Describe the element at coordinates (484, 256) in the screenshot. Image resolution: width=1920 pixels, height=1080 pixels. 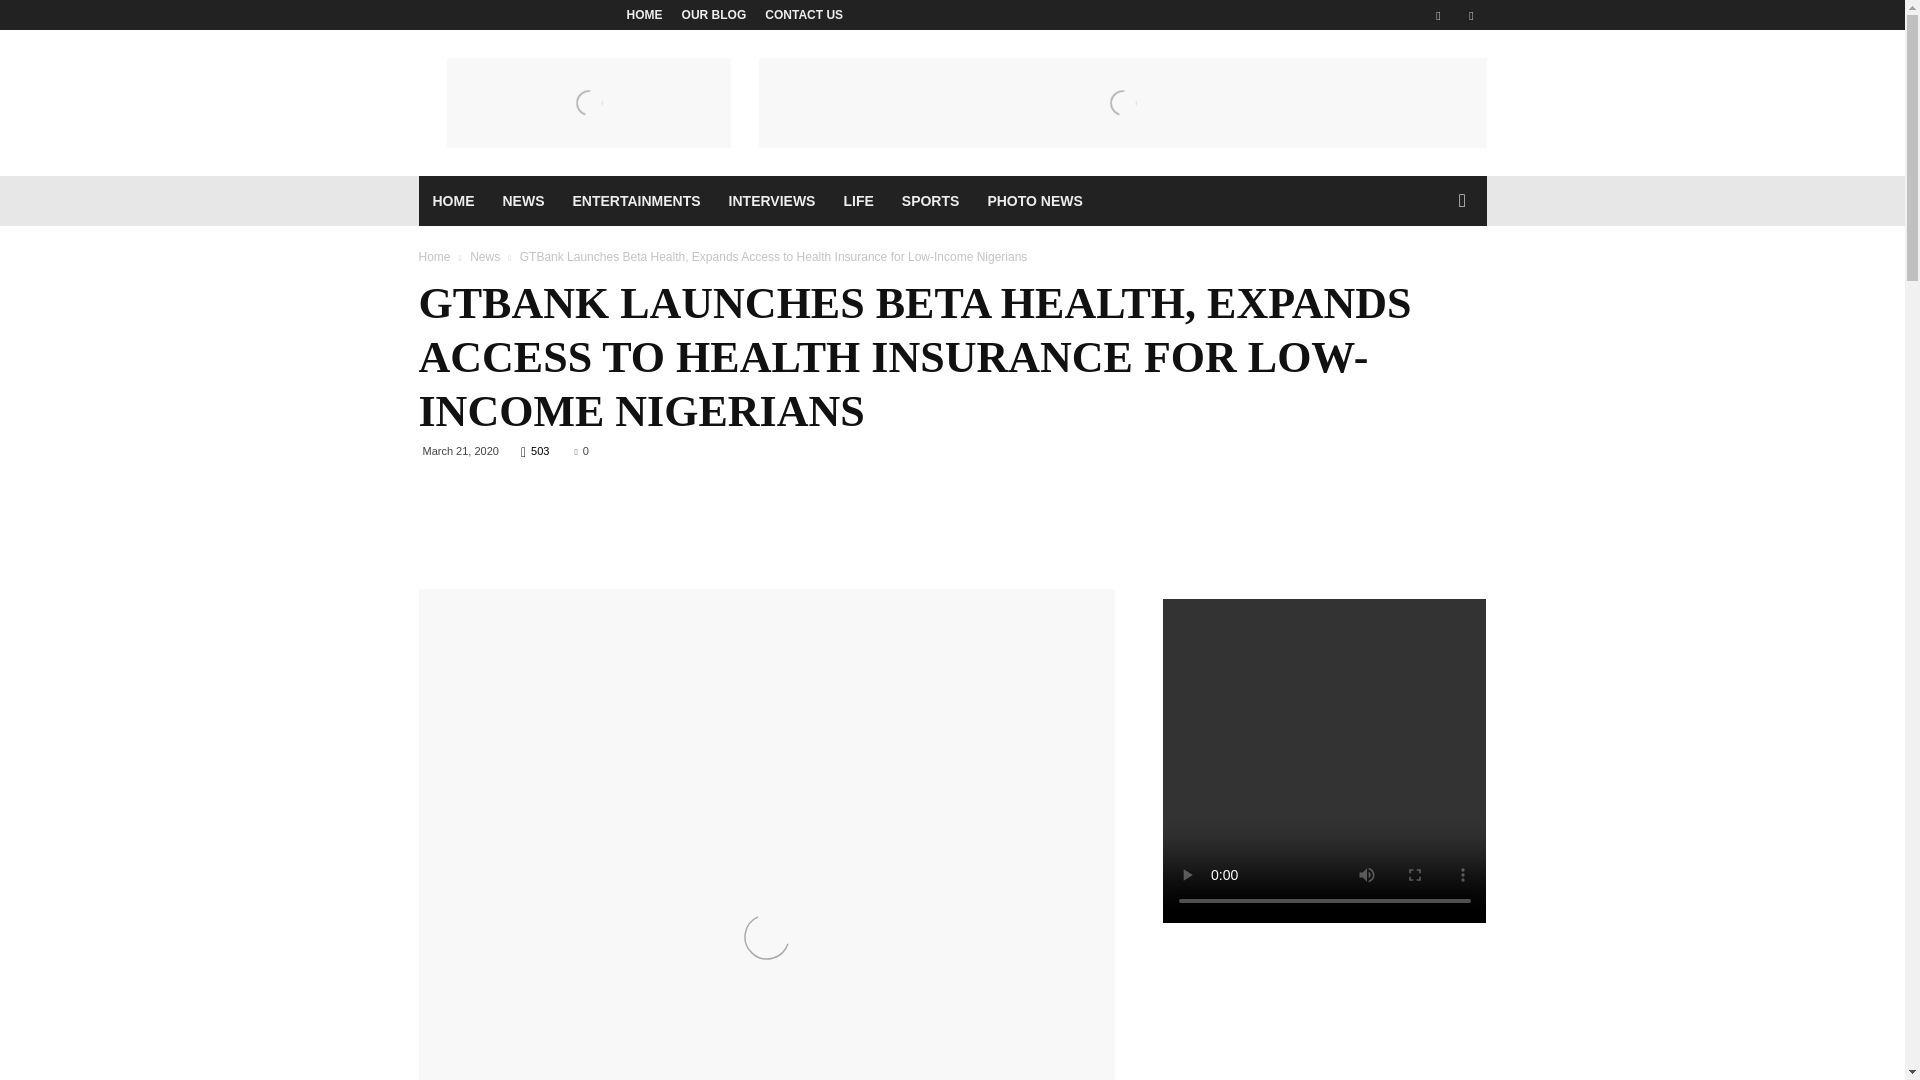
I see `View all posts in News` at that location.